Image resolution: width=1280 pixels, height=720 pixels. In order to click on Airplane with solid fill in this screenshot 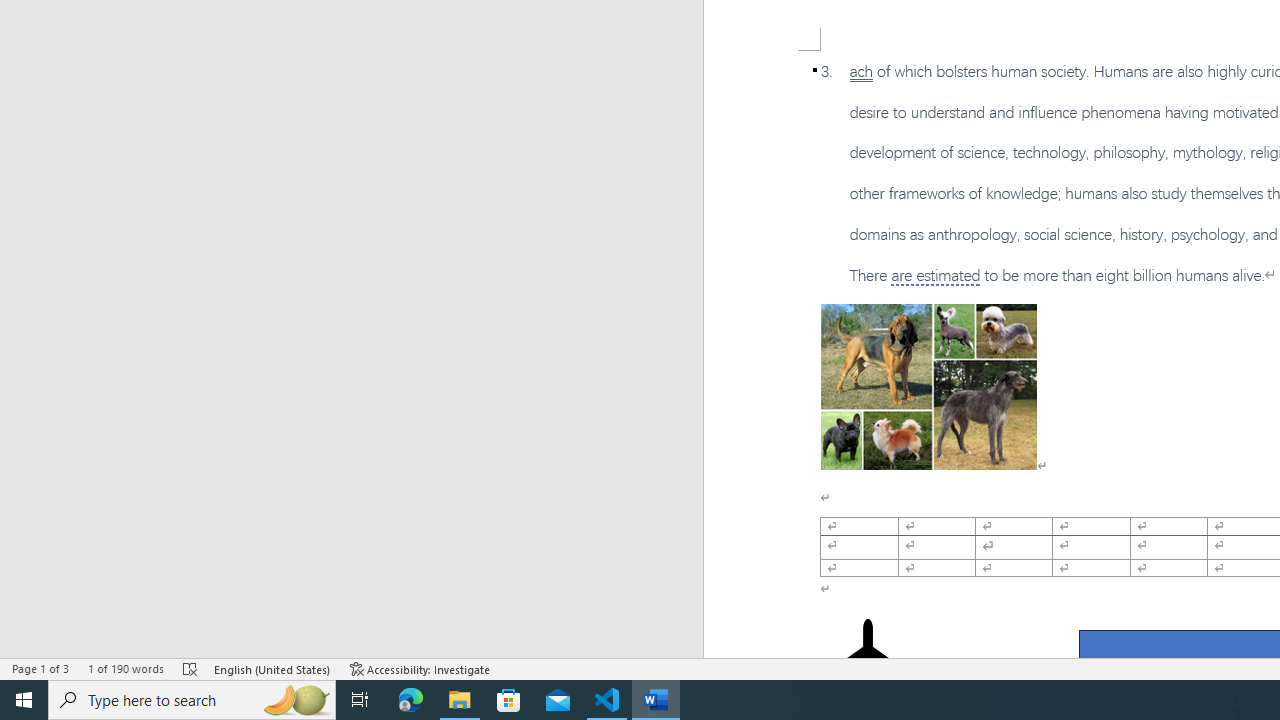, I will do `click(868, 658)`.